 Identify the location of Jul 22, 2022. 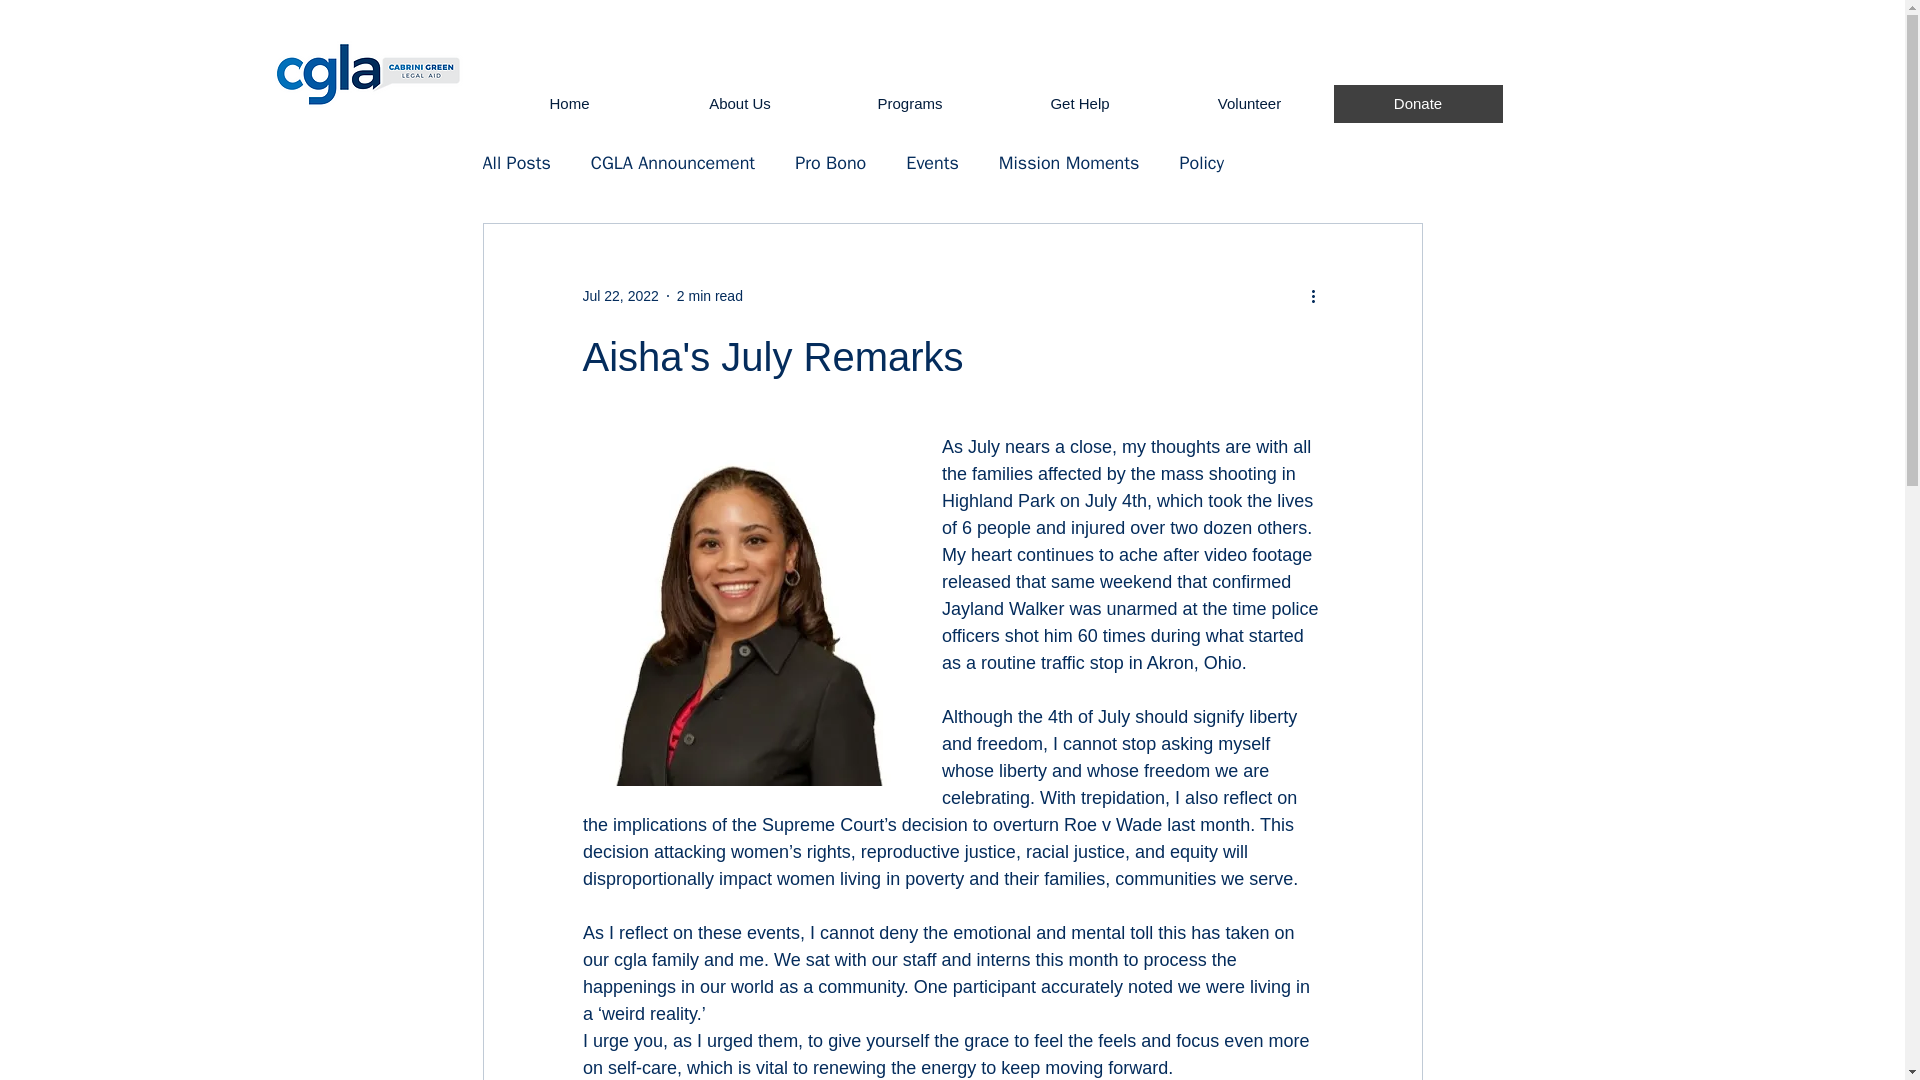
(620, 296).